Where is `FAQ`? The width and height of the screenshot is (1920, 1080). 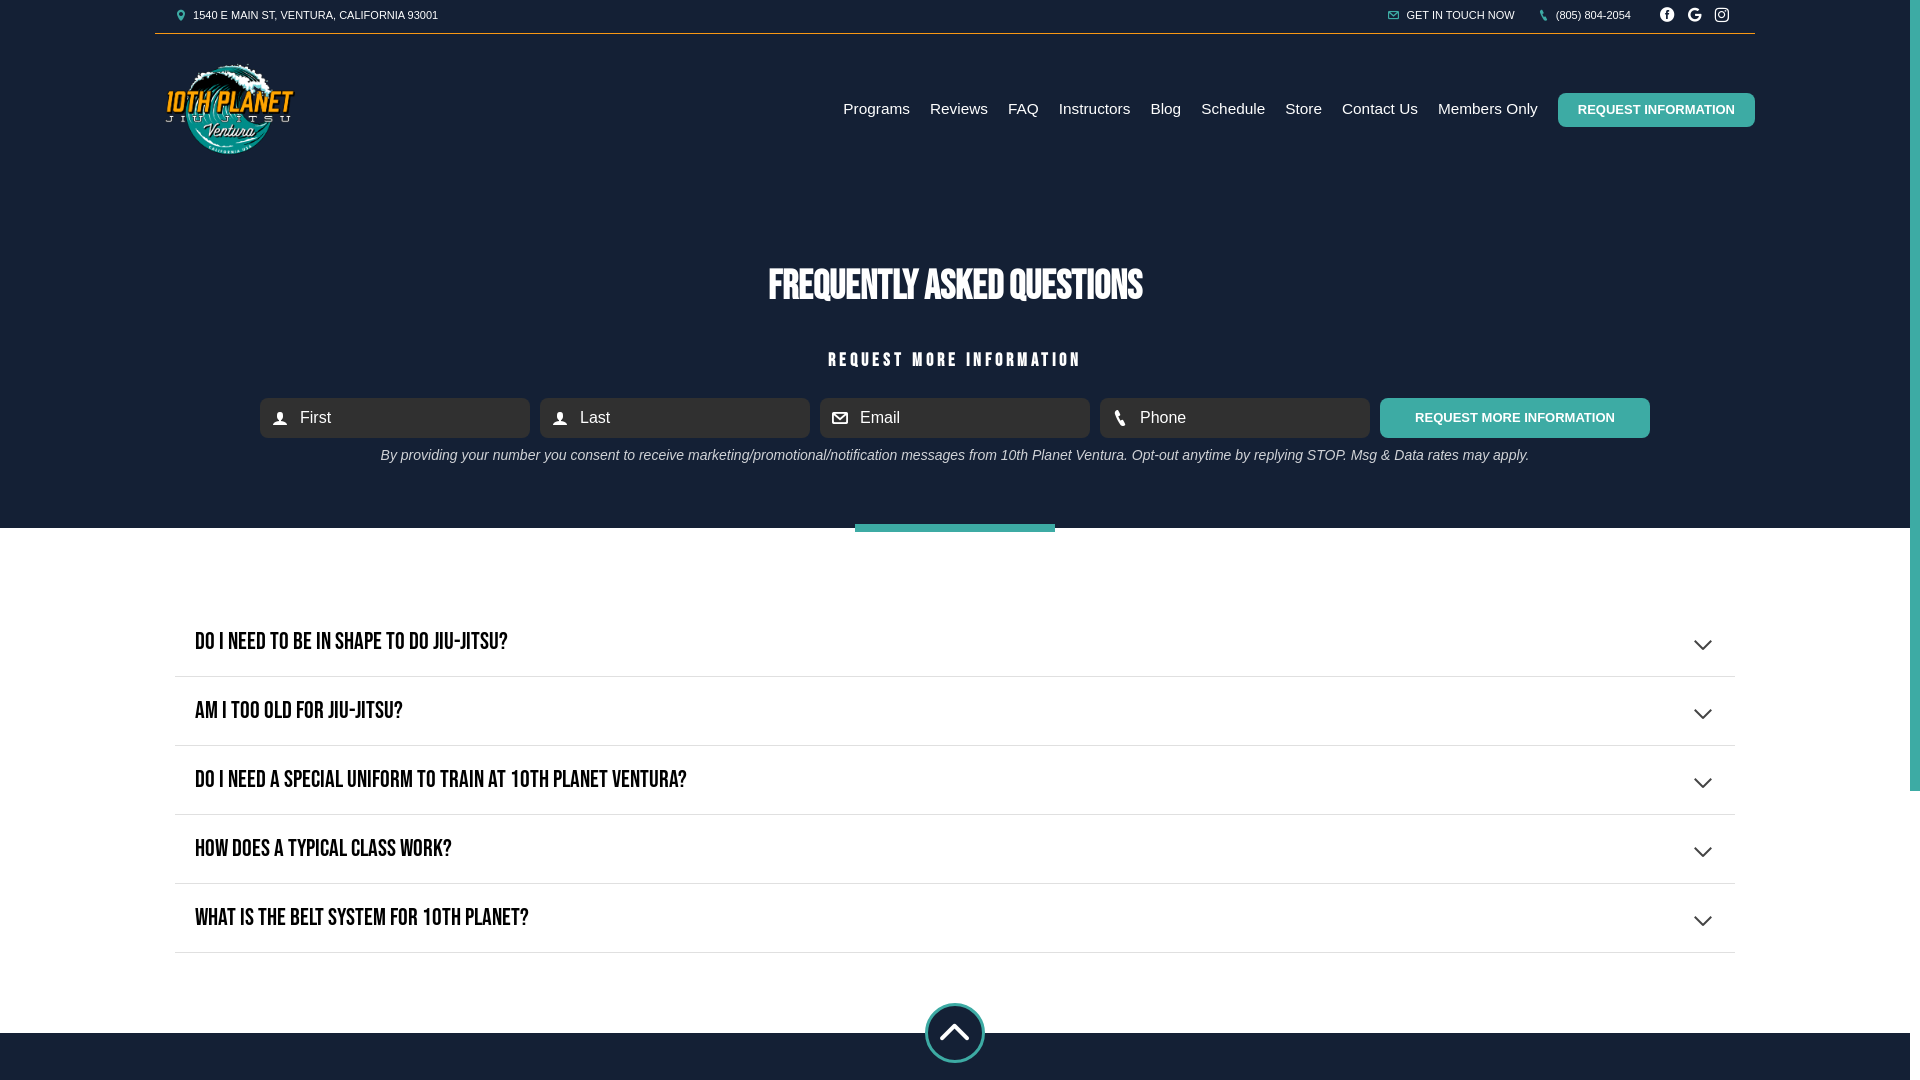 FAQ is located at coordinates (1024, 109).